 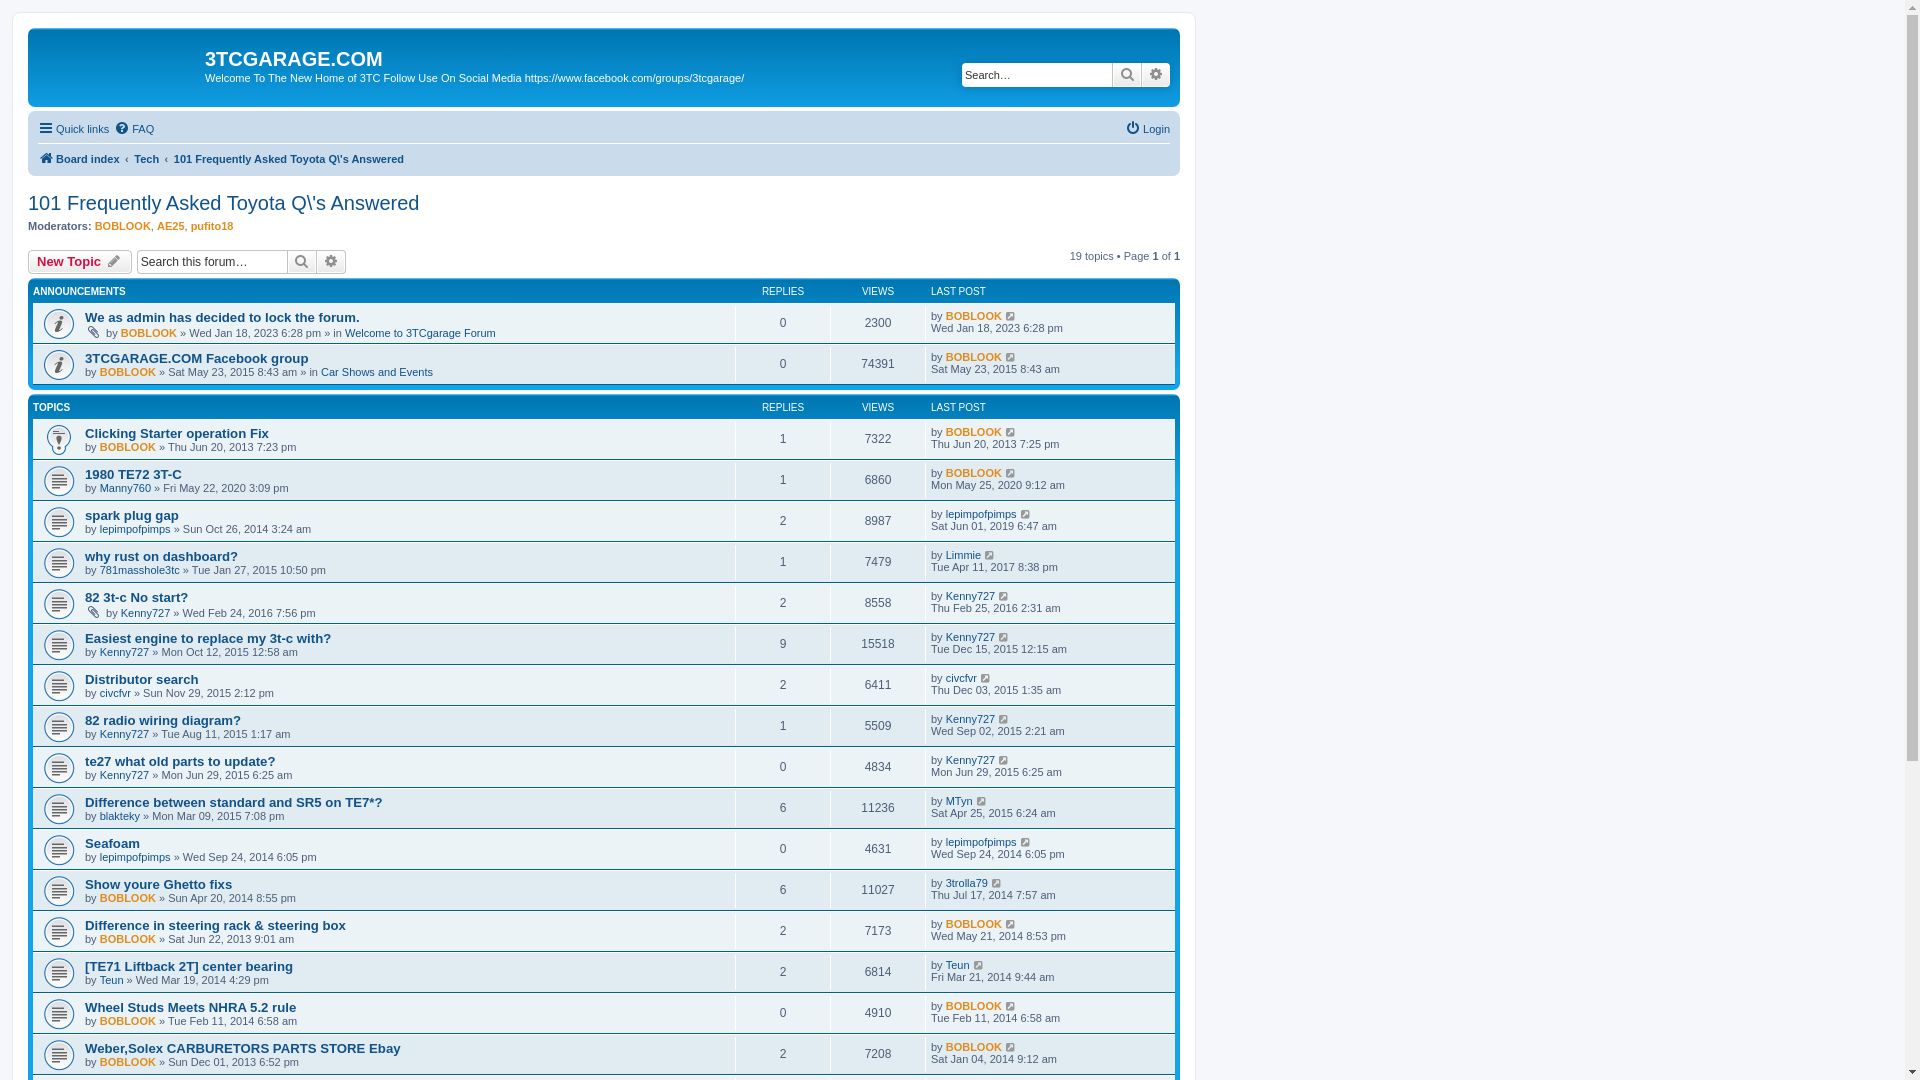 What do you see at coordinates (1026, 514) in the screenshot?
I see `Go to last post` at bounding box center [1026, 514].